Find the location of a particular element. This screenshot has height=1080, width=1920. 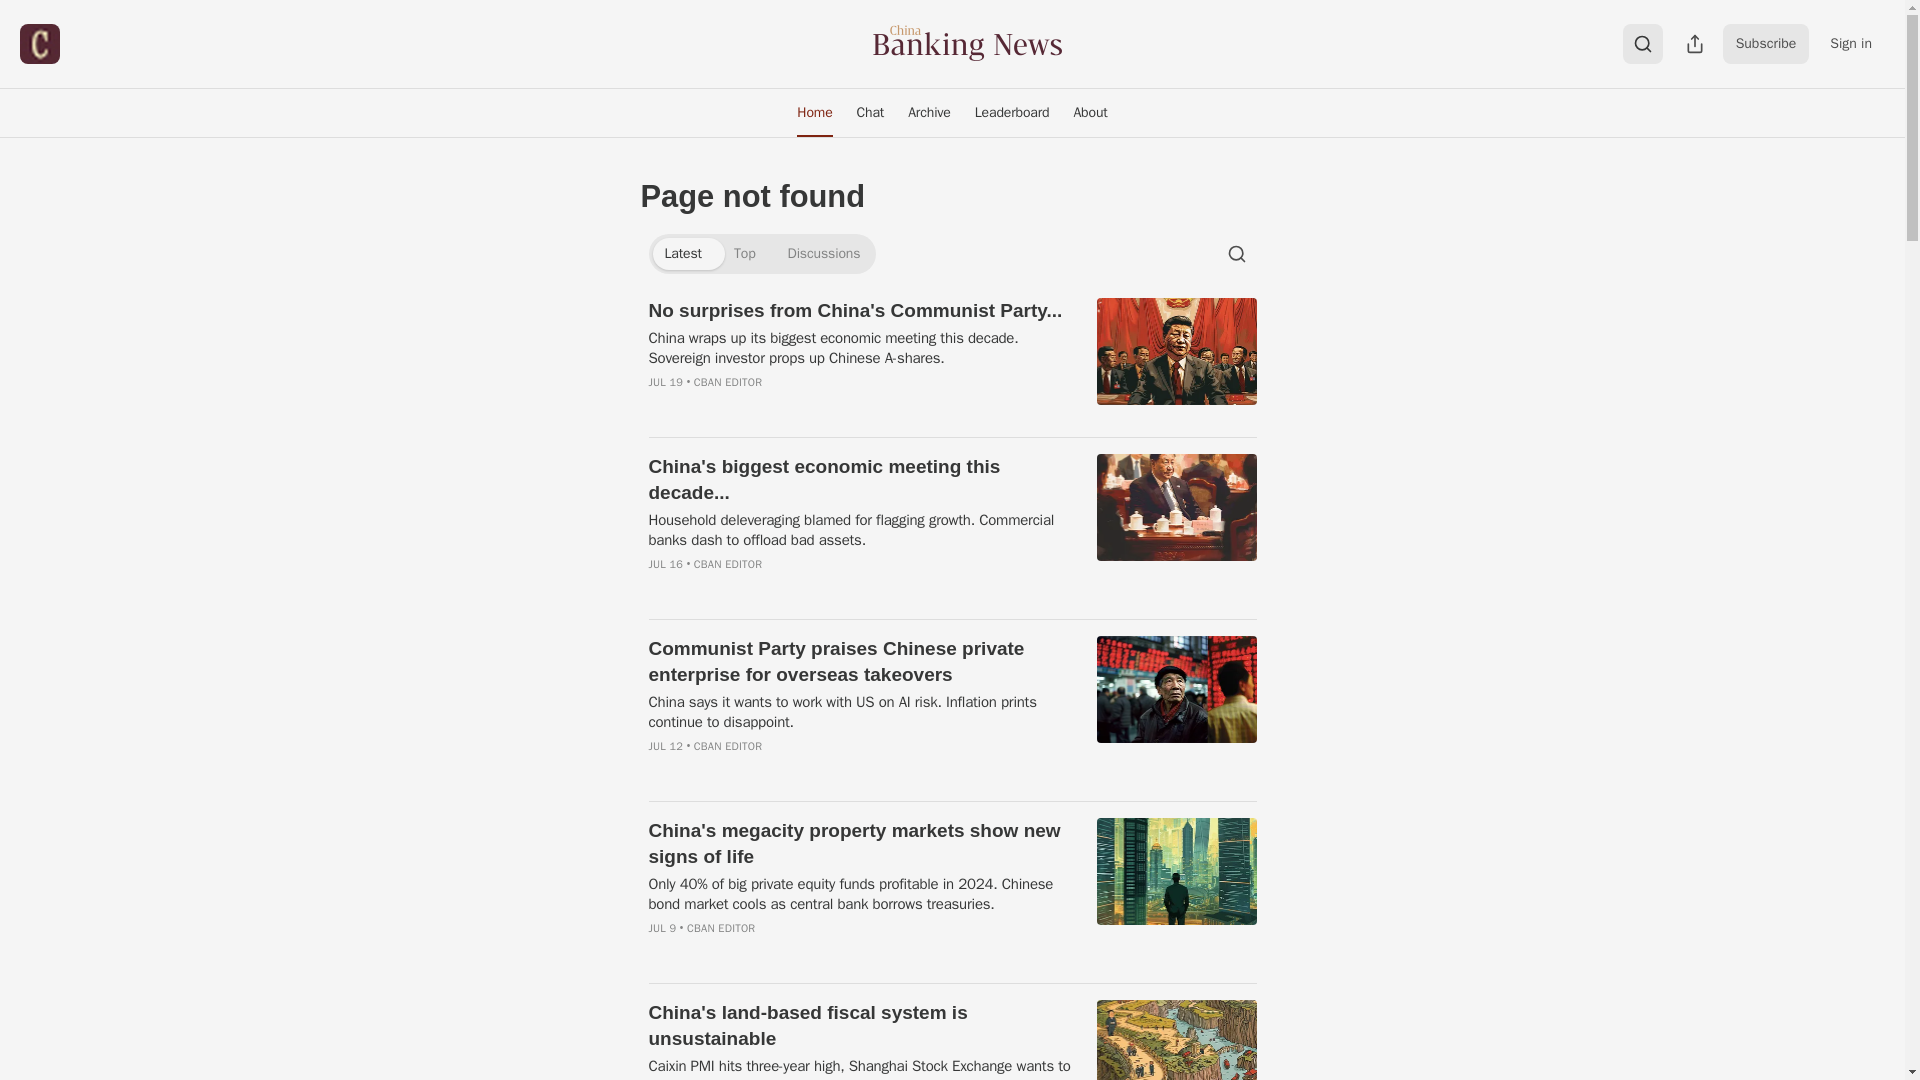

Leaderboard is located at coordinates (1012, 112).